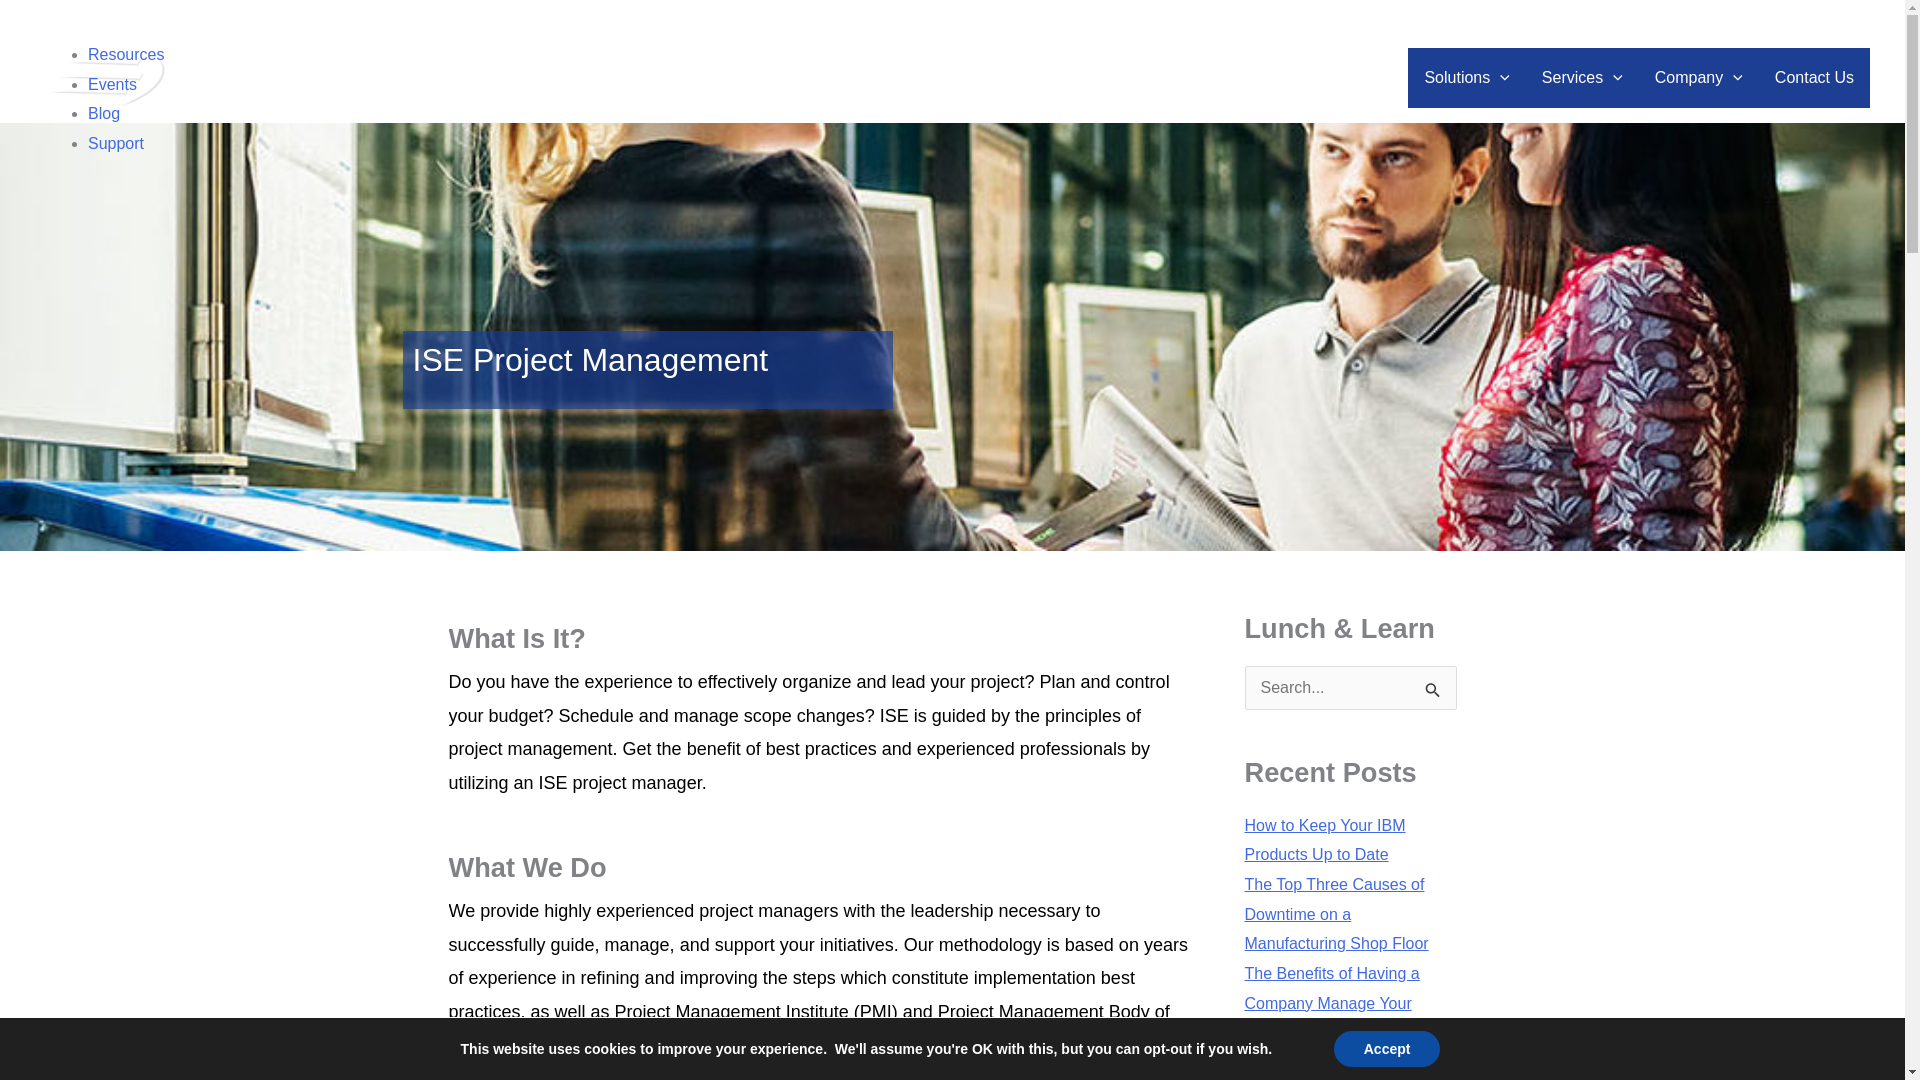 The height and width of the screenshot is (1080, 1920). What do you see at coordinates (104, 113) in the screenshot?
I see `Blog` at bounding box center [104, 113].